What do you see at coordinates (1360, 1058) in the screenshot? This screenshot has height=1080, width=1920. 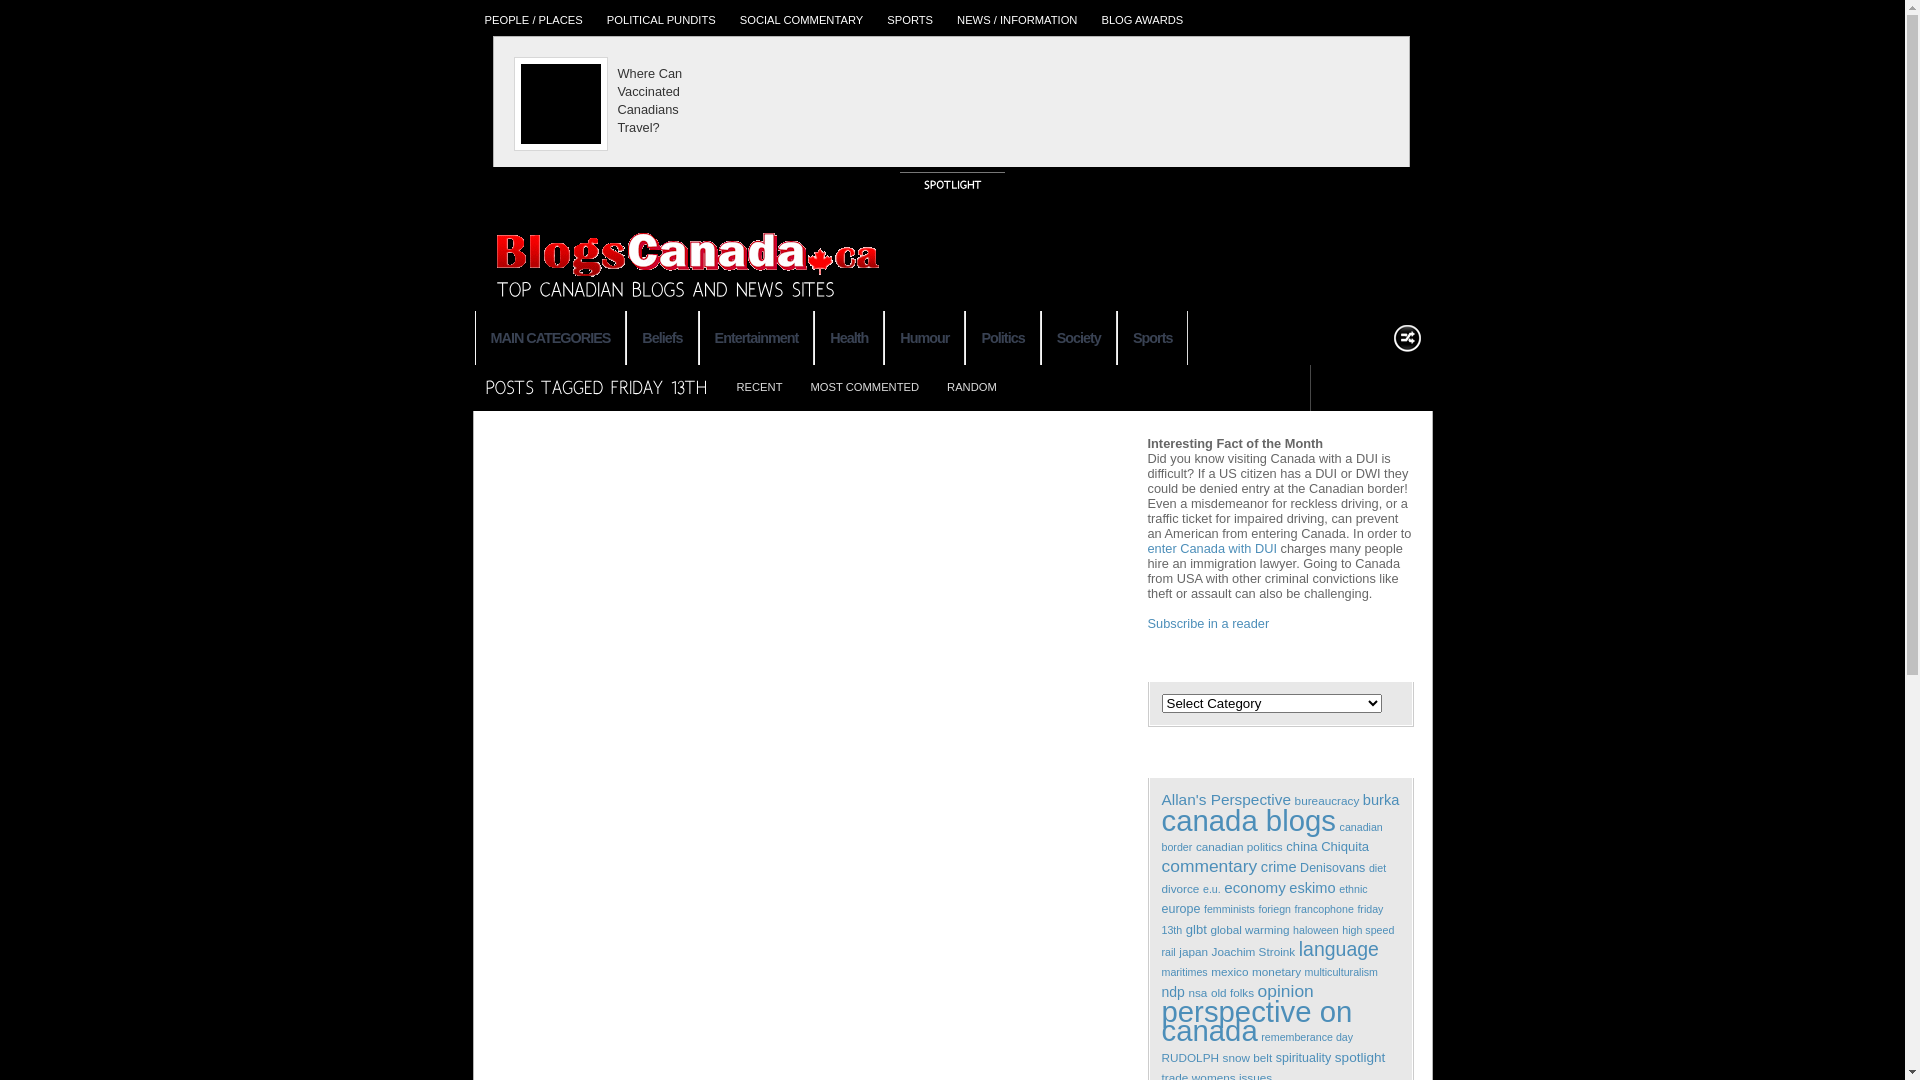 I see `spotlight` at bounding box center [1360, 1058].